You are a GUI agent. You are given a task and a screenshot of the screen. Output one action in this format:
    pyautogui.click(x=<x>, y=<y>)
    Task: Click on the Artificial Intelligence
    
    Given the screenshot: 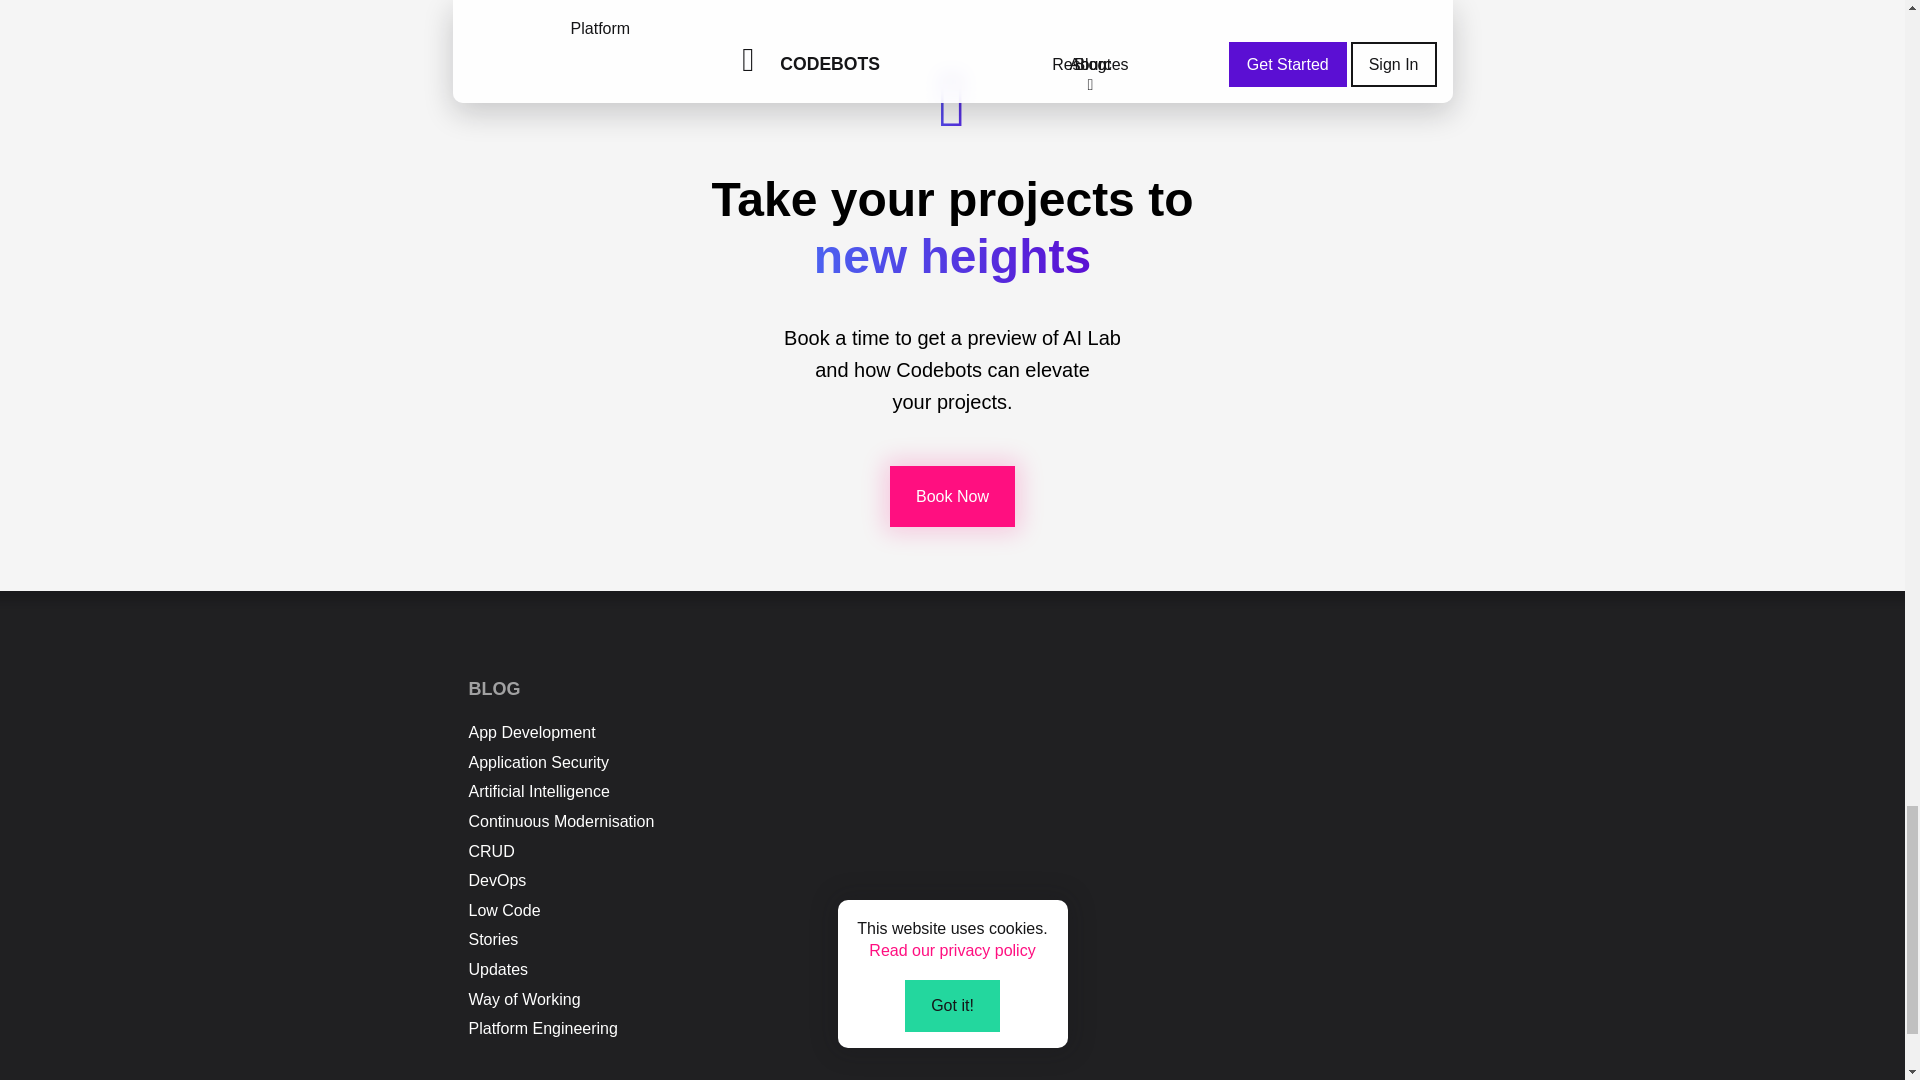 What is the action you would take?
    pyautogui.click(x=538, y=792)
    